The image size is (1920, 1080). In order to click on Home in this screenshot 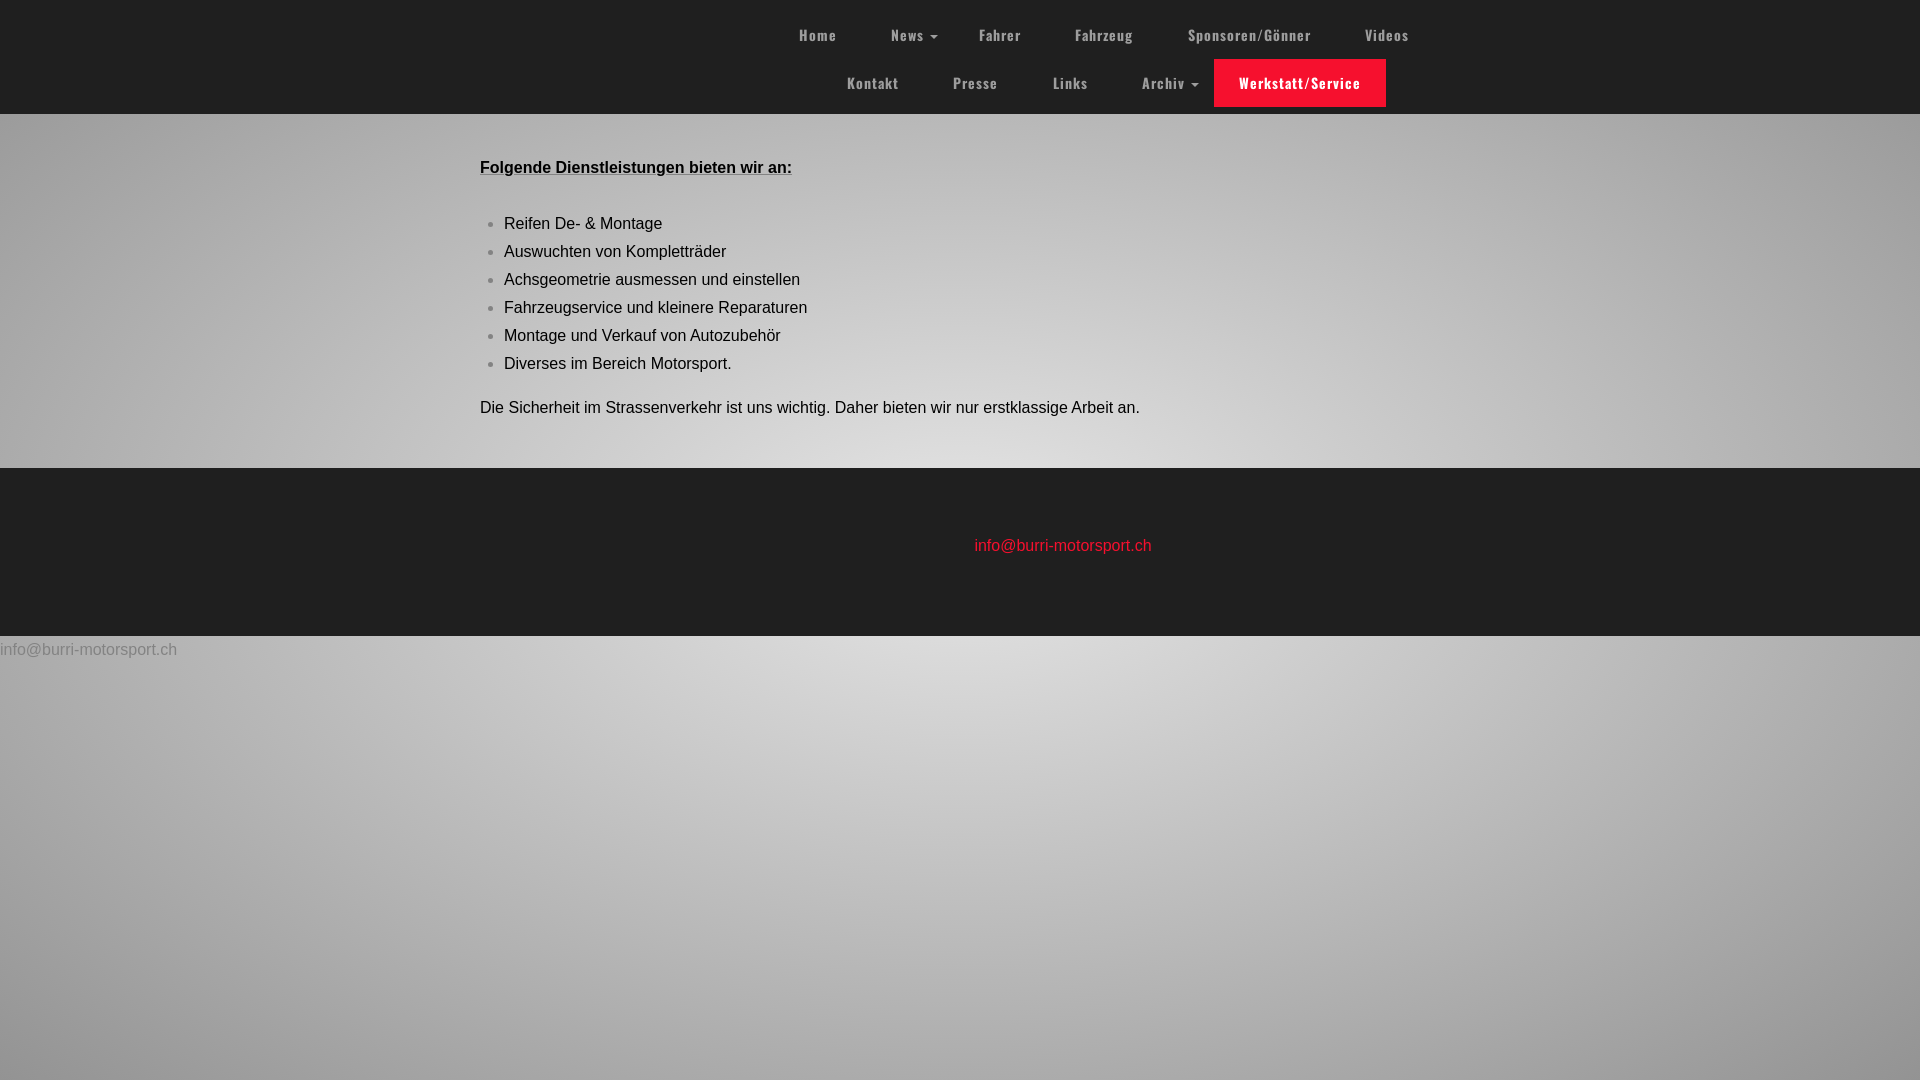, I will do `click(818, 35)`.